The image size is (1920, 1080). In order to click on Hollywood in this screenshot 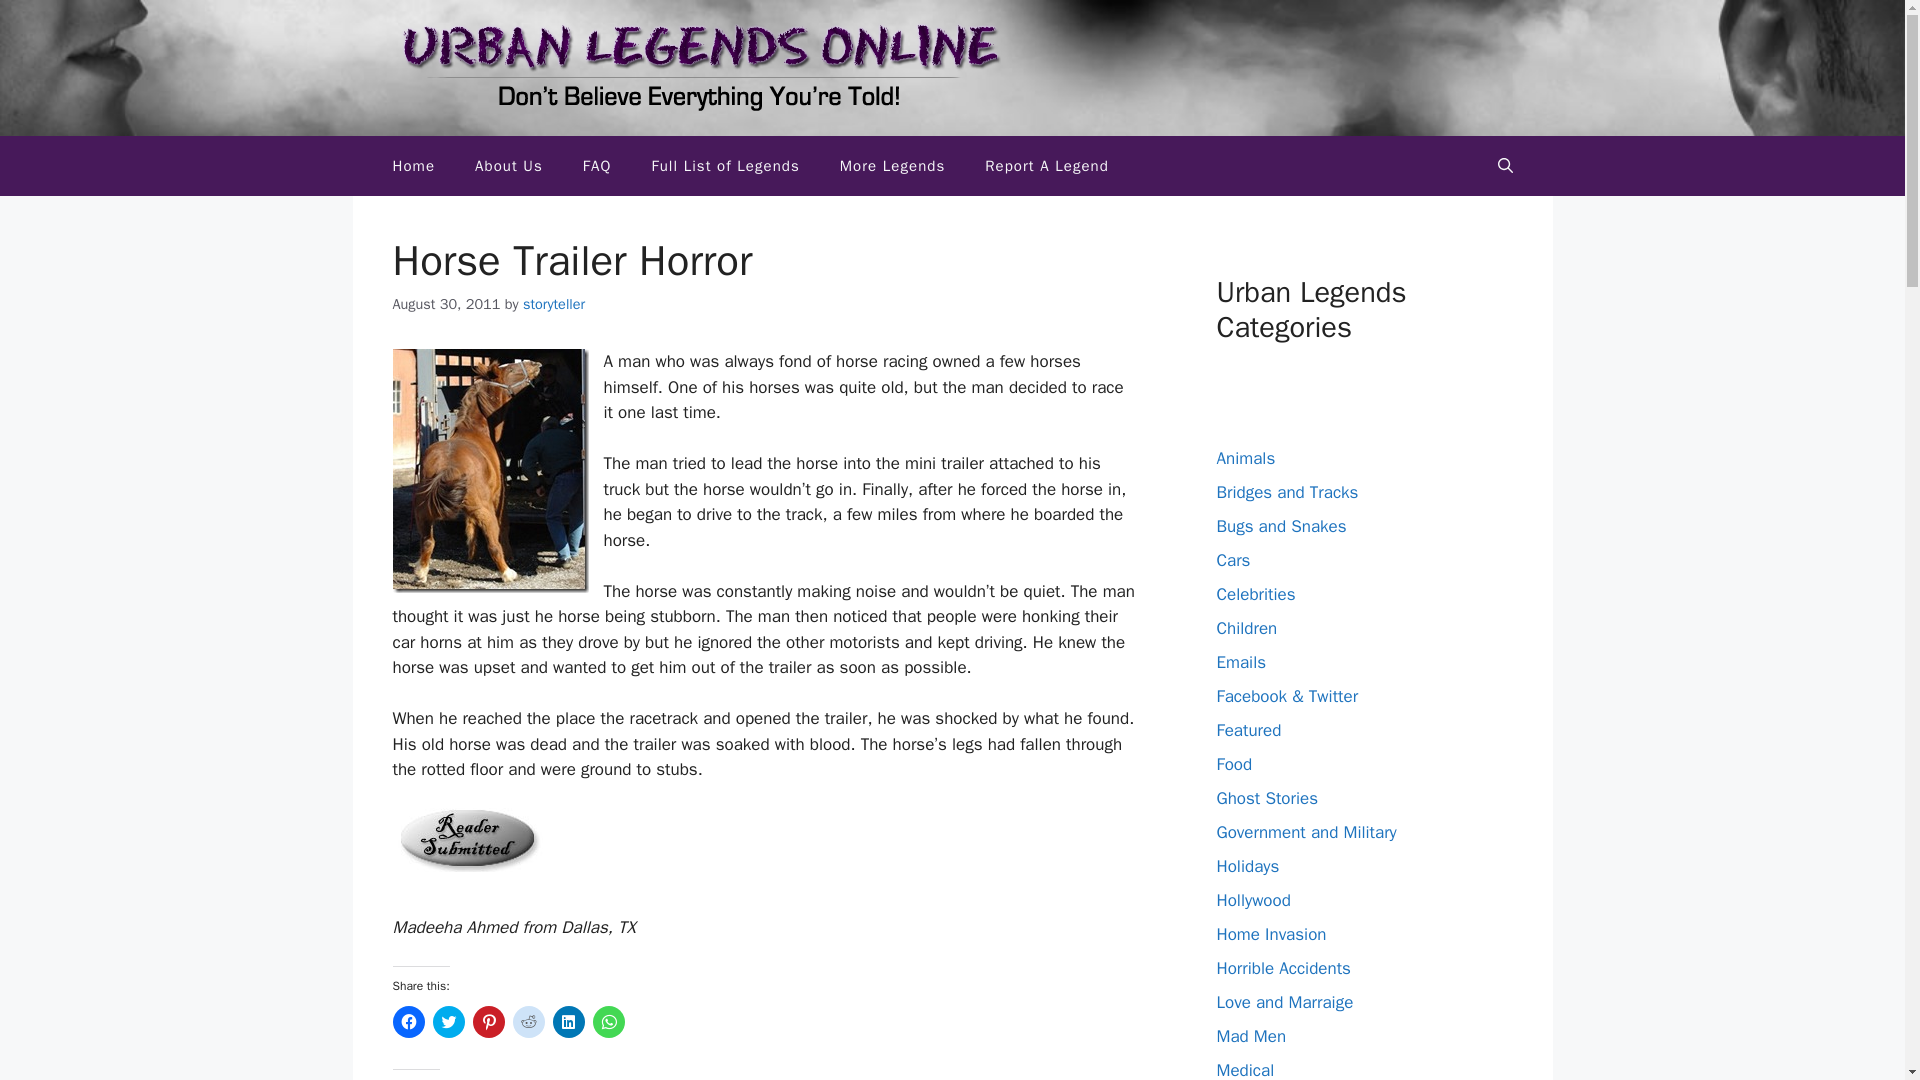, I will do `click(1252, 900)`.